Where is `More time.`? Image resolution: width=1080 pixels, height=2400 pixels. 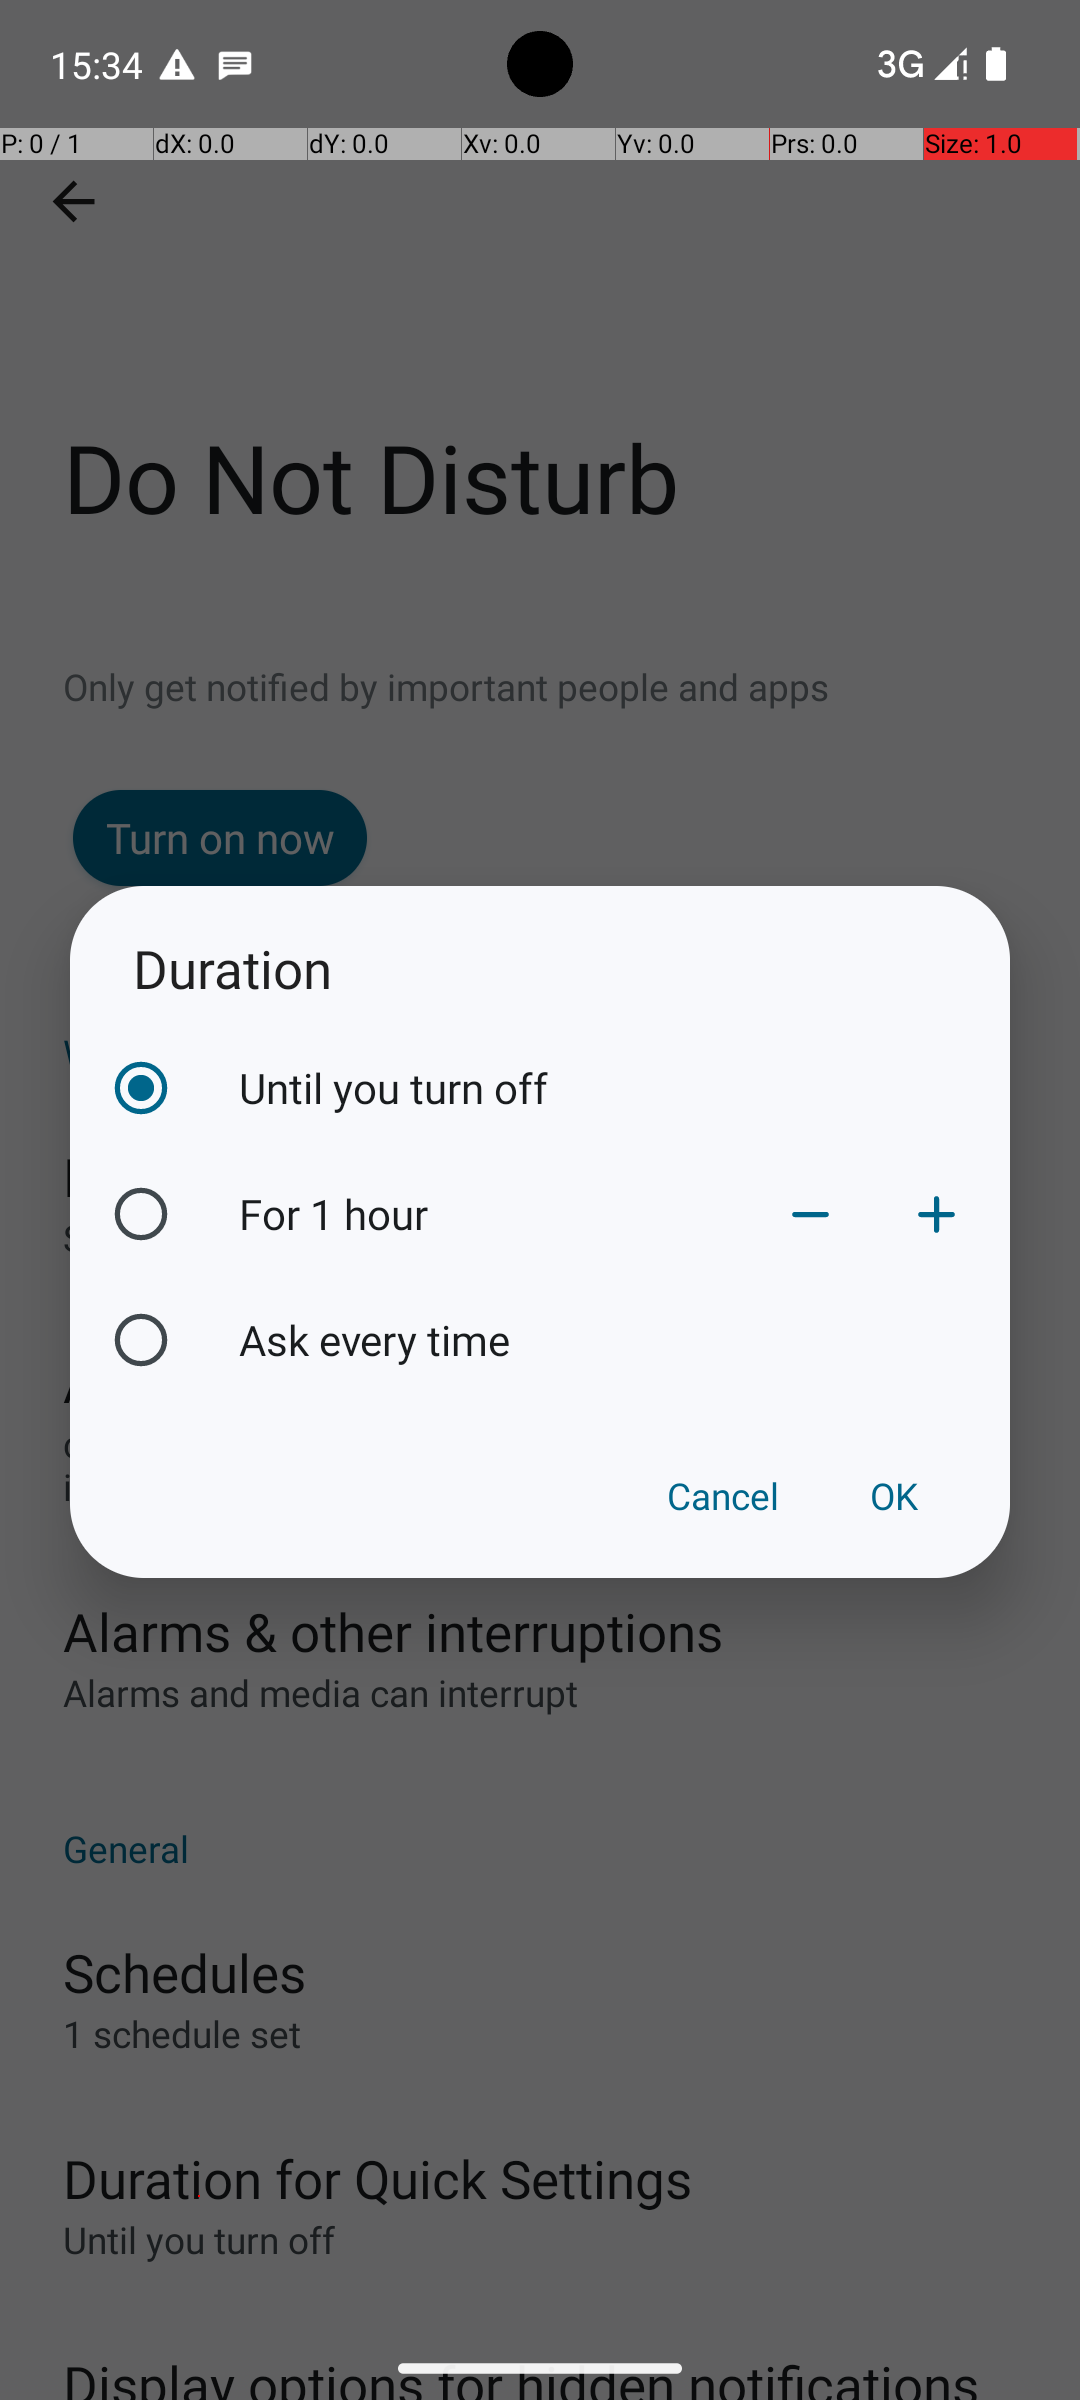
More time. is located at coordinates (936, 1214).